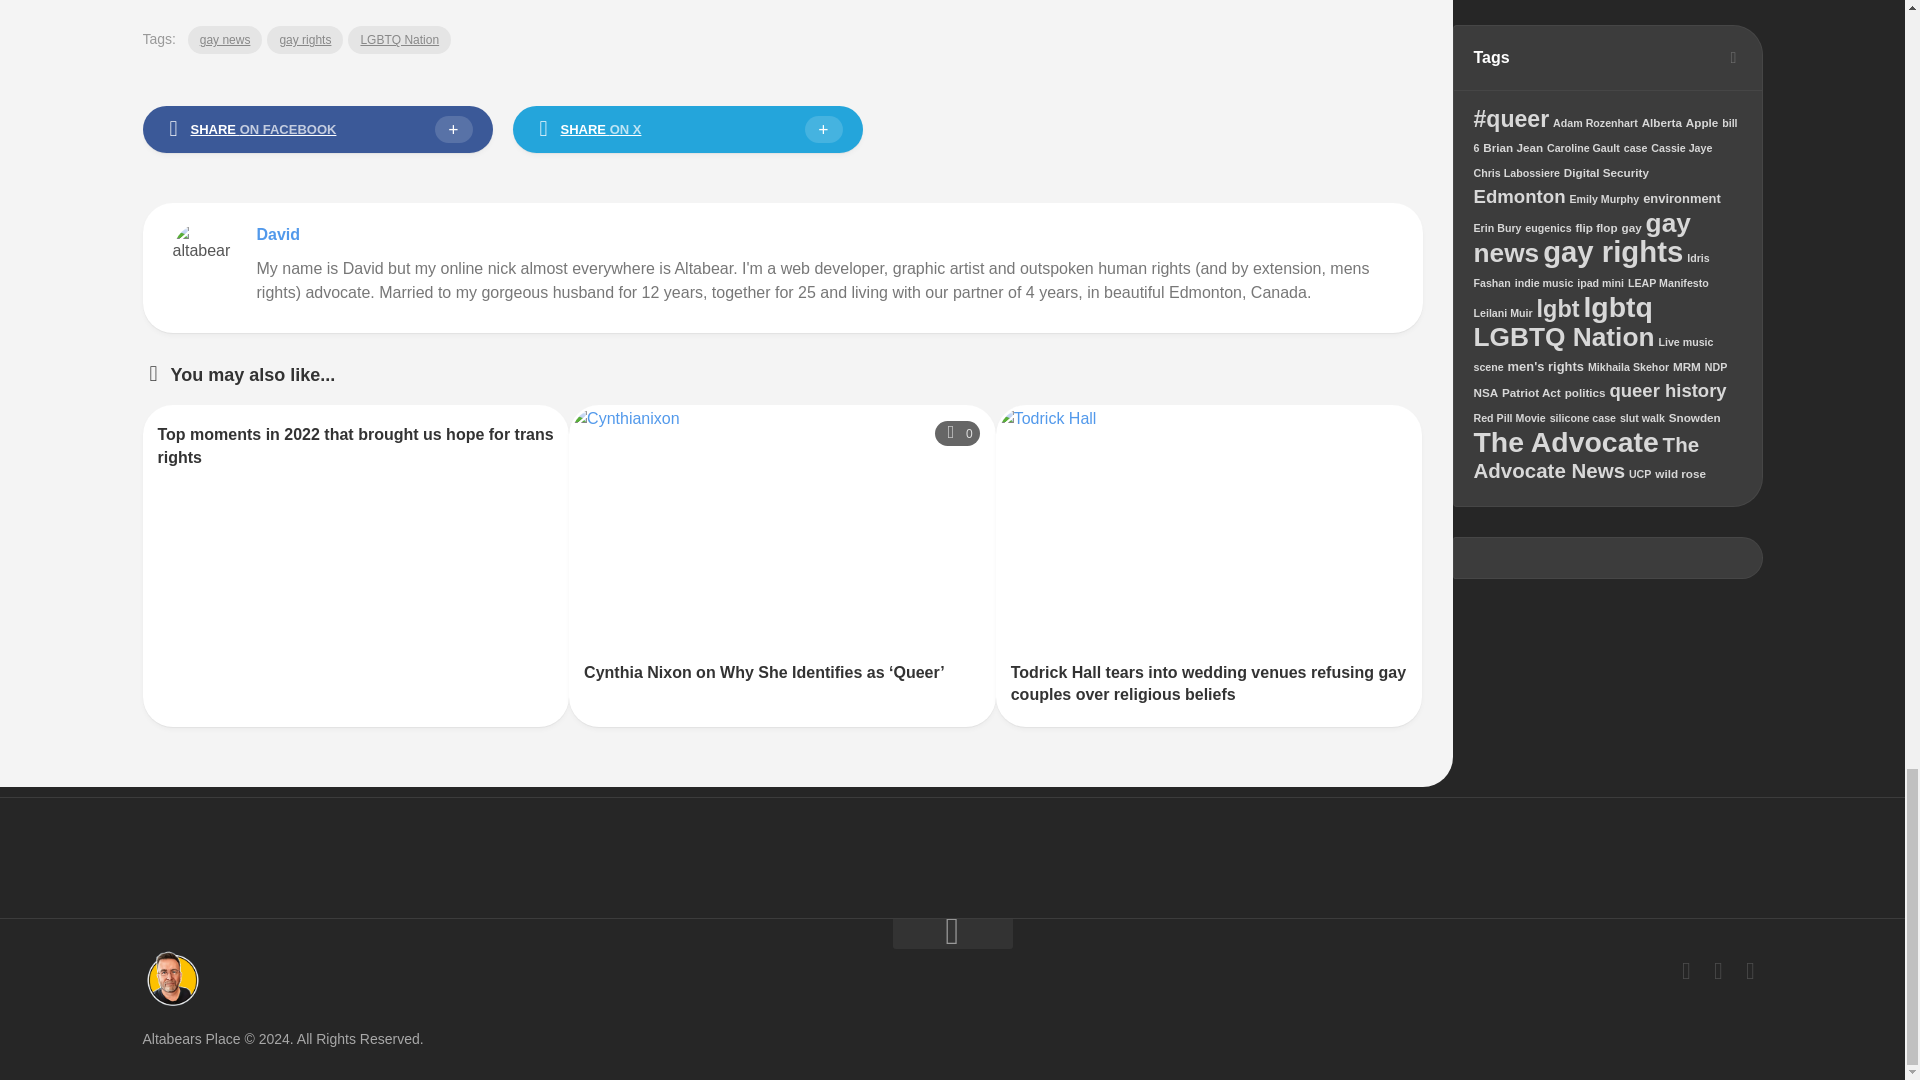 The height and width of the screenshot is (1080, 1920). I want to click on Twitter, so click(1718, 970).